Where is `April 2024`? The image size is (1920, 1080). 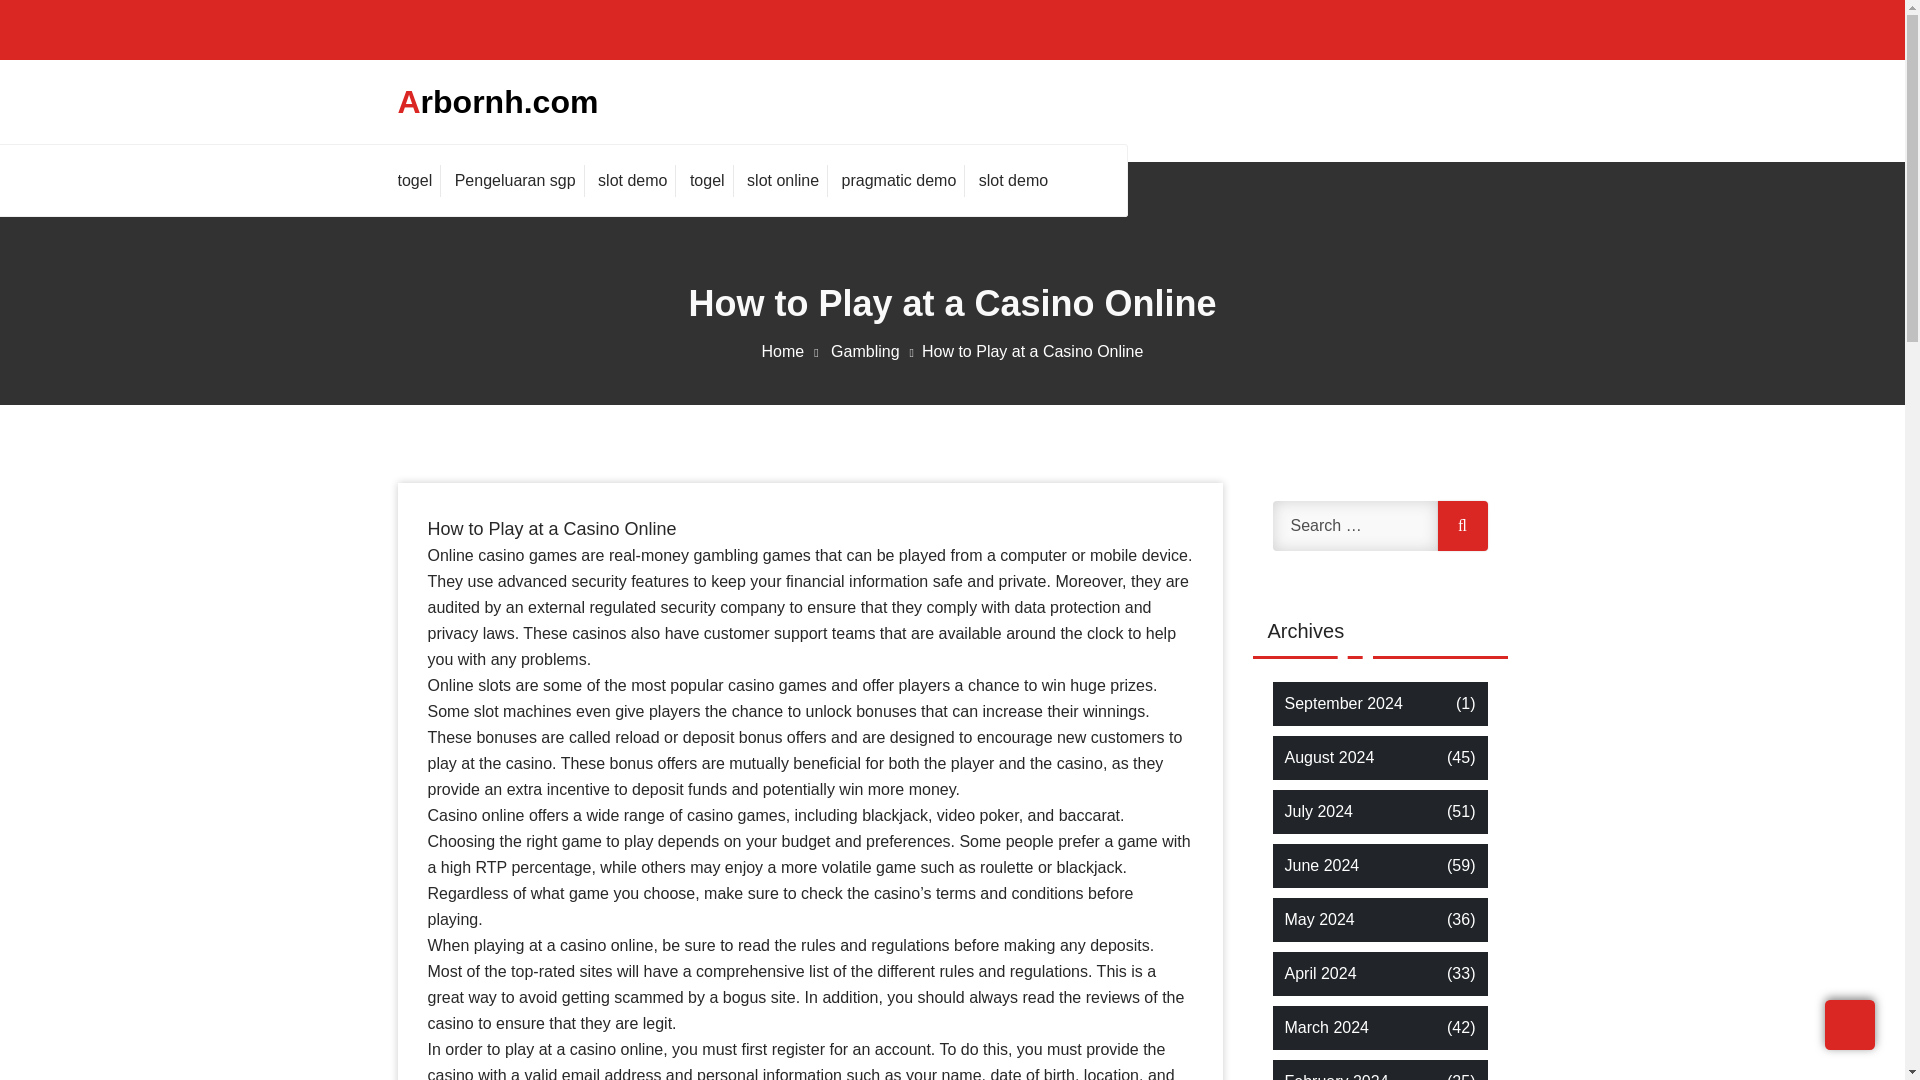 April 2024 is located at coordinates (1320, 974).